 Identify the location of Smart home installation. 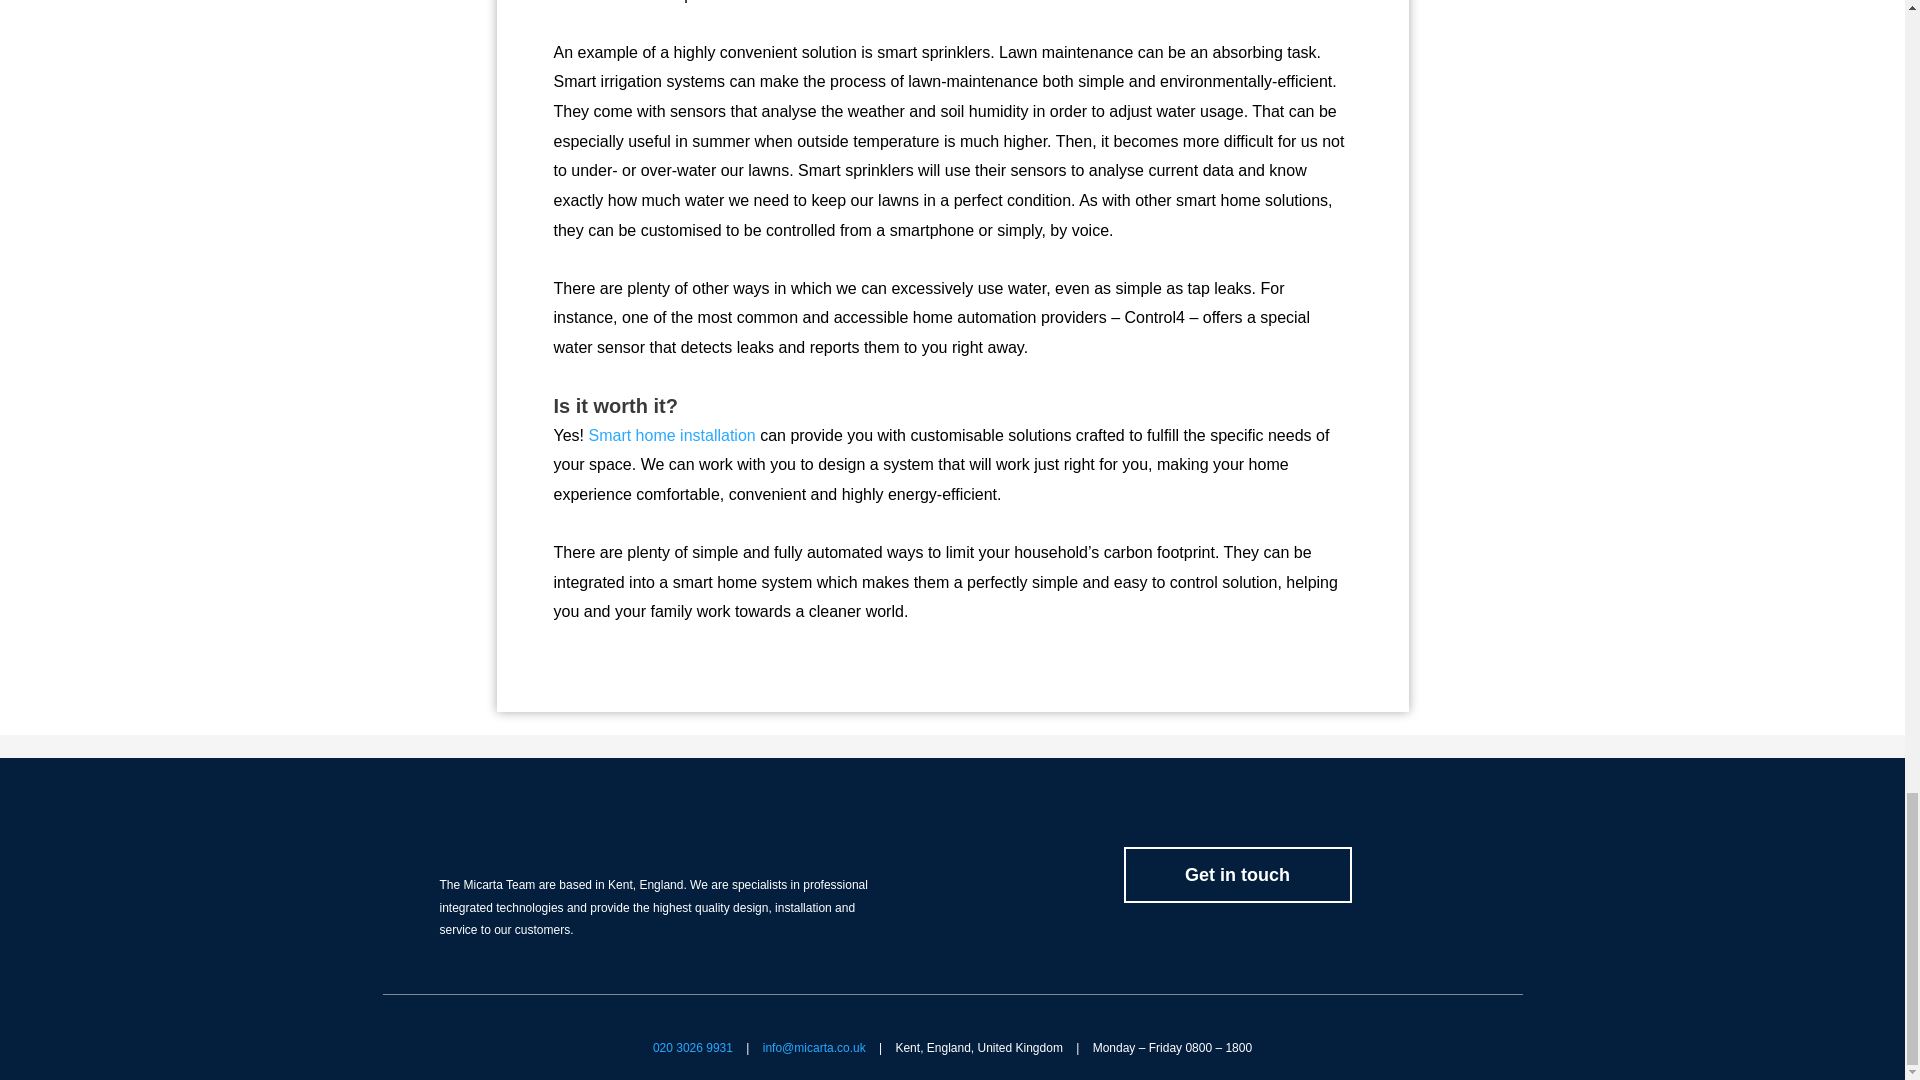
(670, 434).